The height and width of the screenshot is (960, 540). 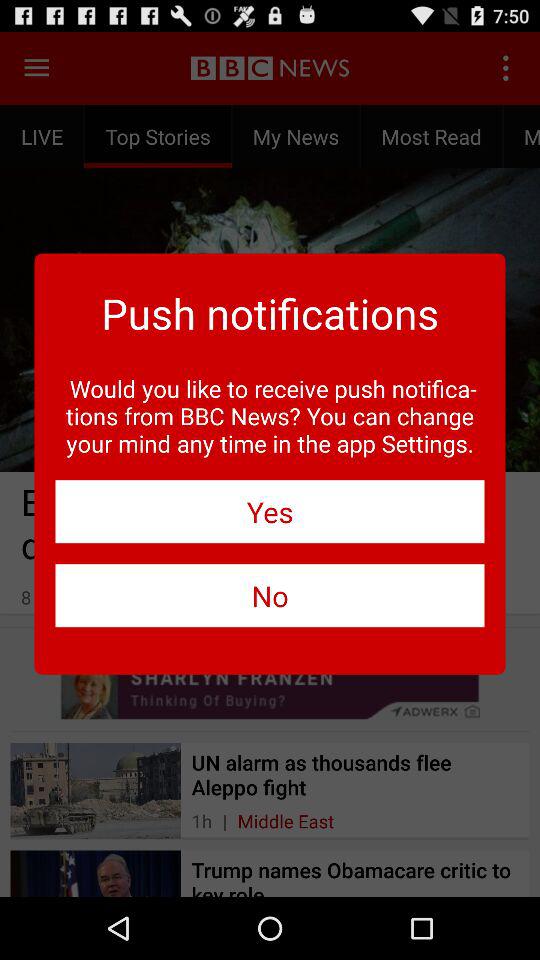 I want to click on choose the item above no, so click(x=270, y=512).